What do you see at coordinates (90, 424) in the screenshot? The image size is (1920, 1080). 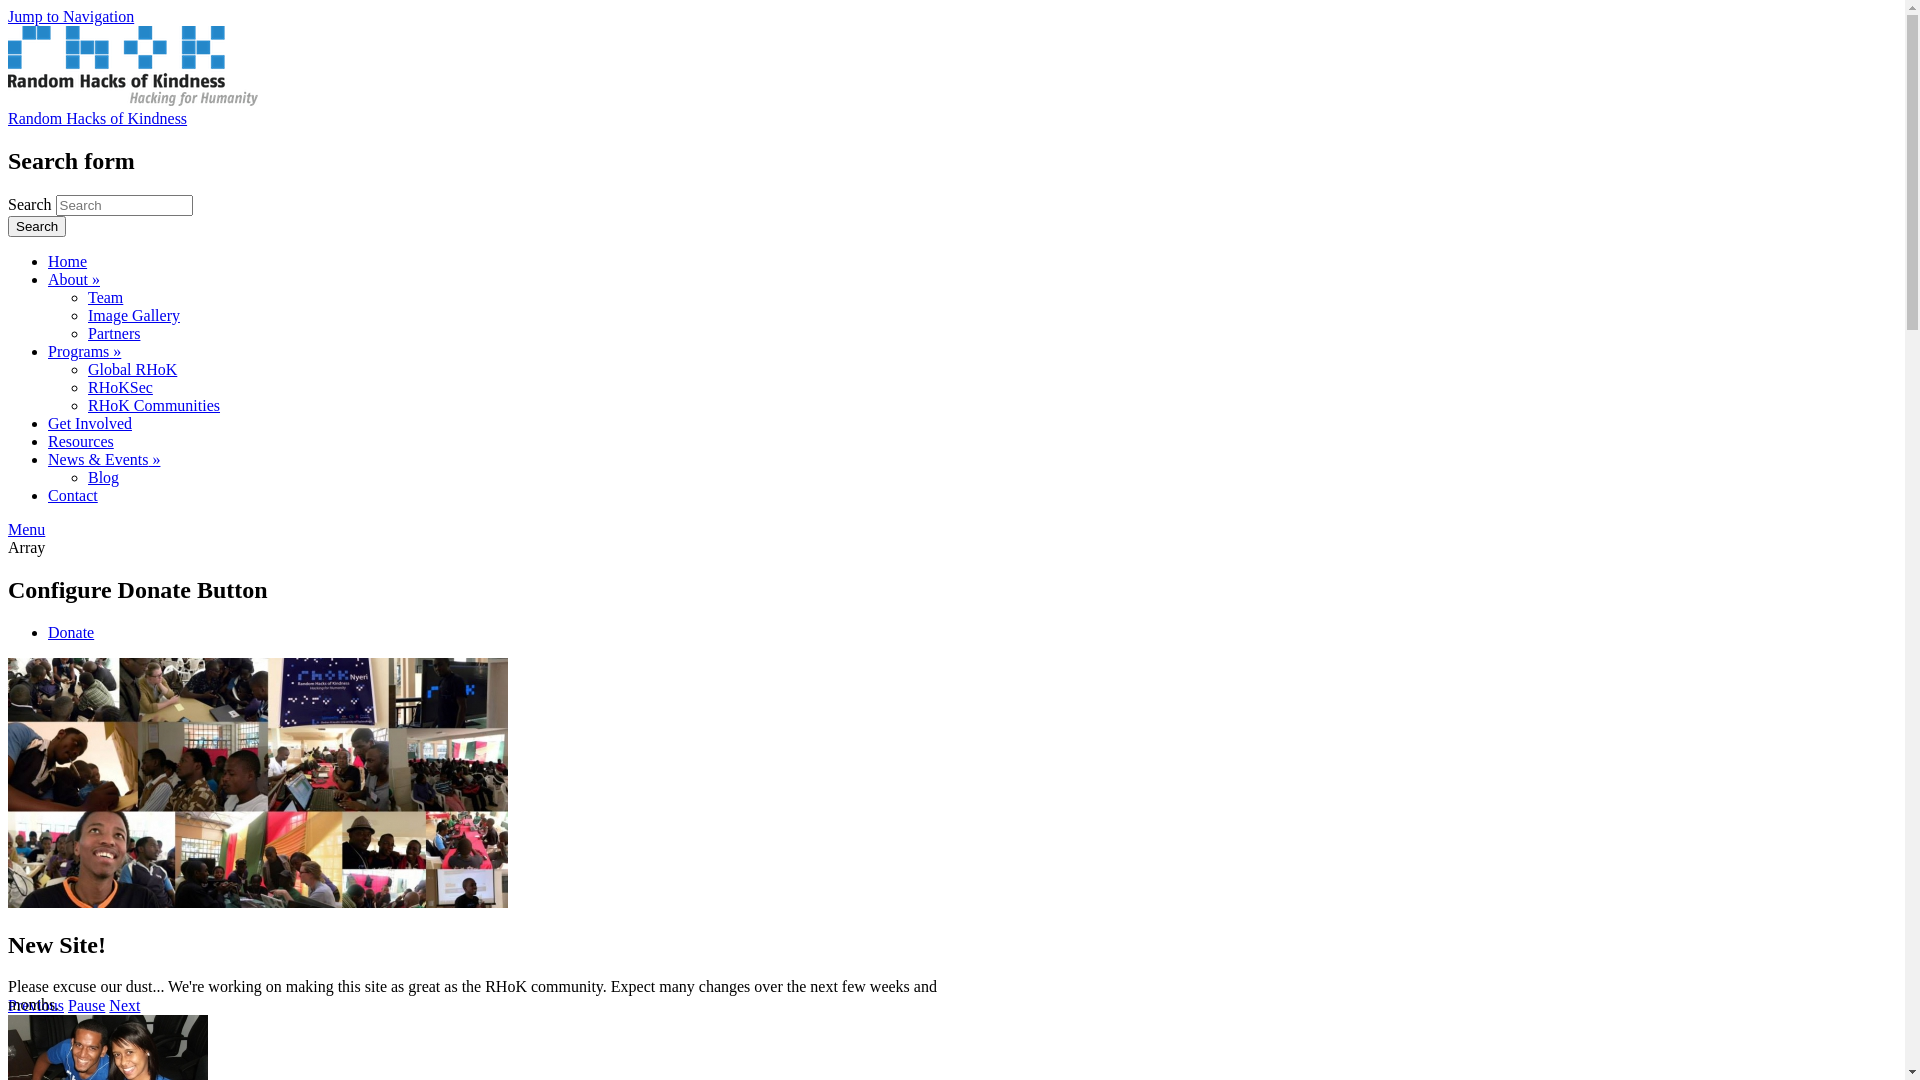 I see `Get Involved` at bounding box center [90, 424].